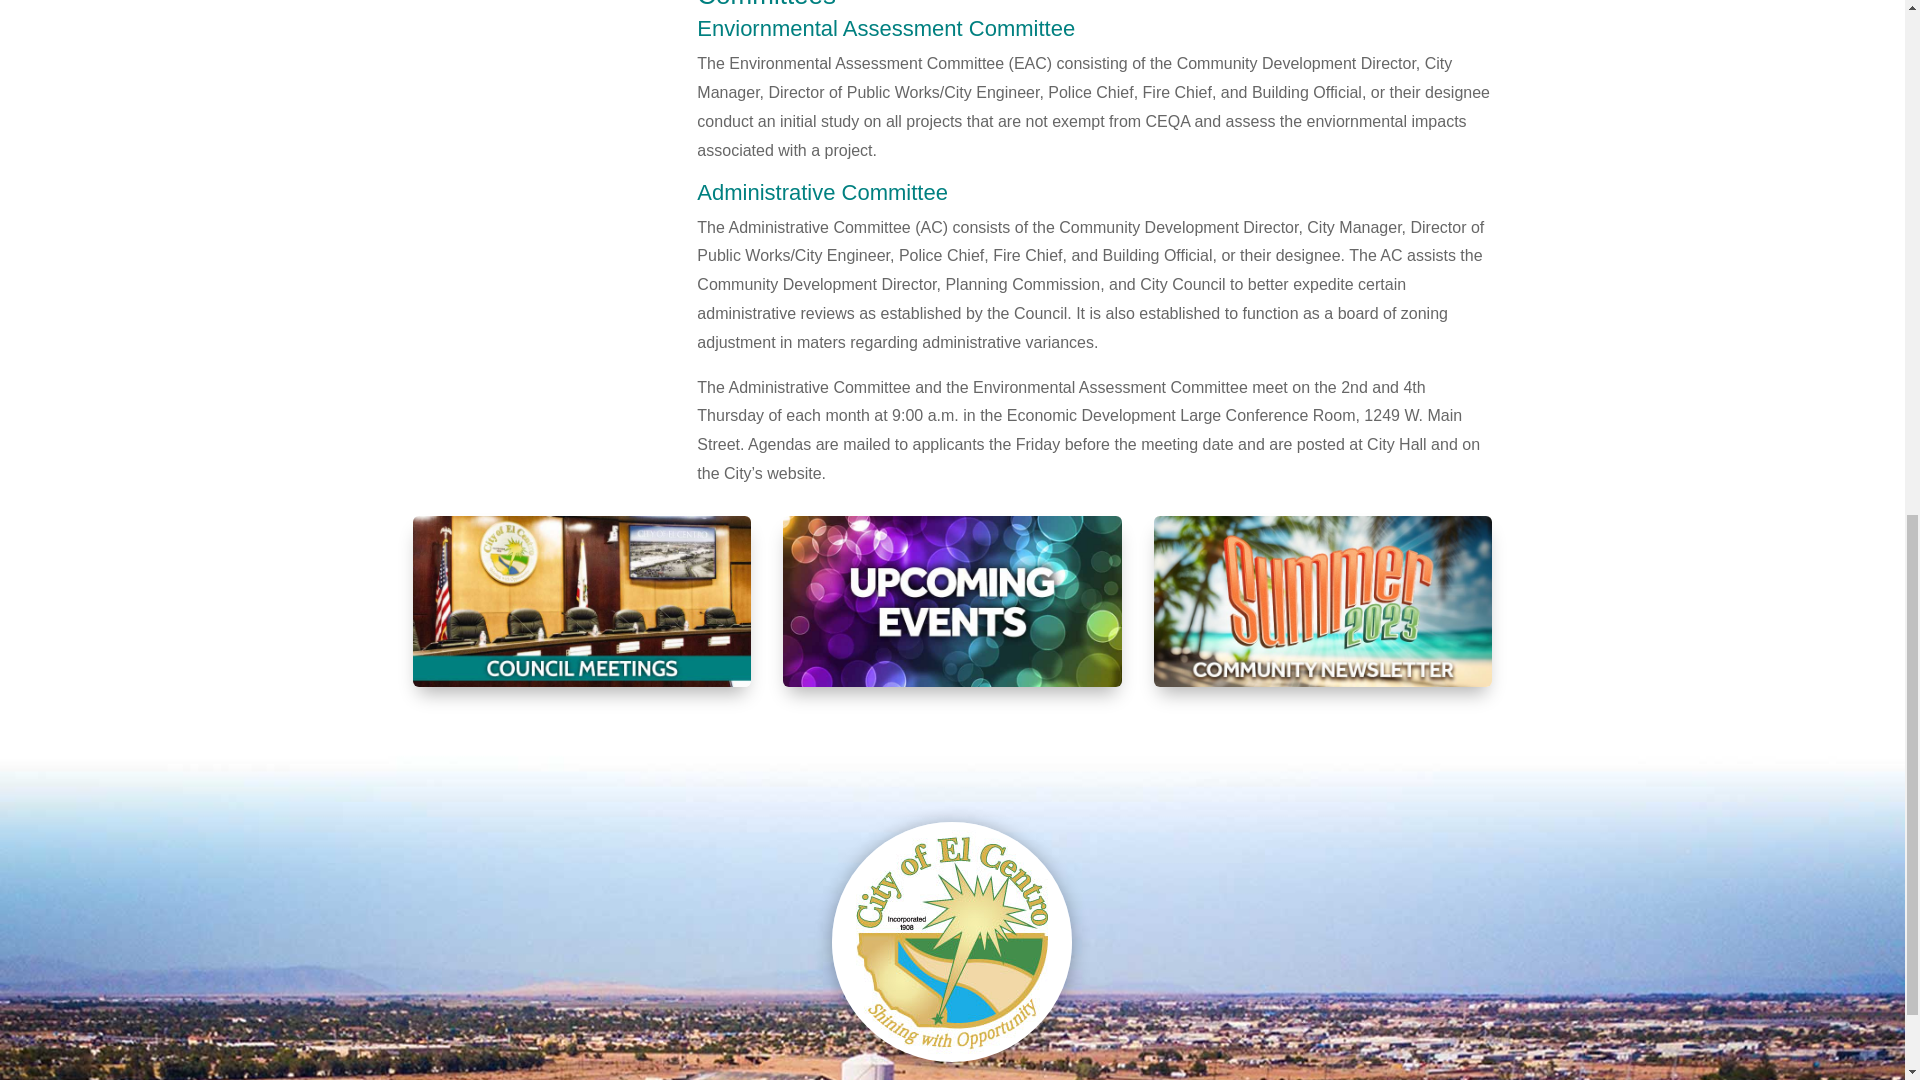 The height and width of the screenshot is (1080, 1920). I want to click on upcomingEventsBanner, so click(952, 601).